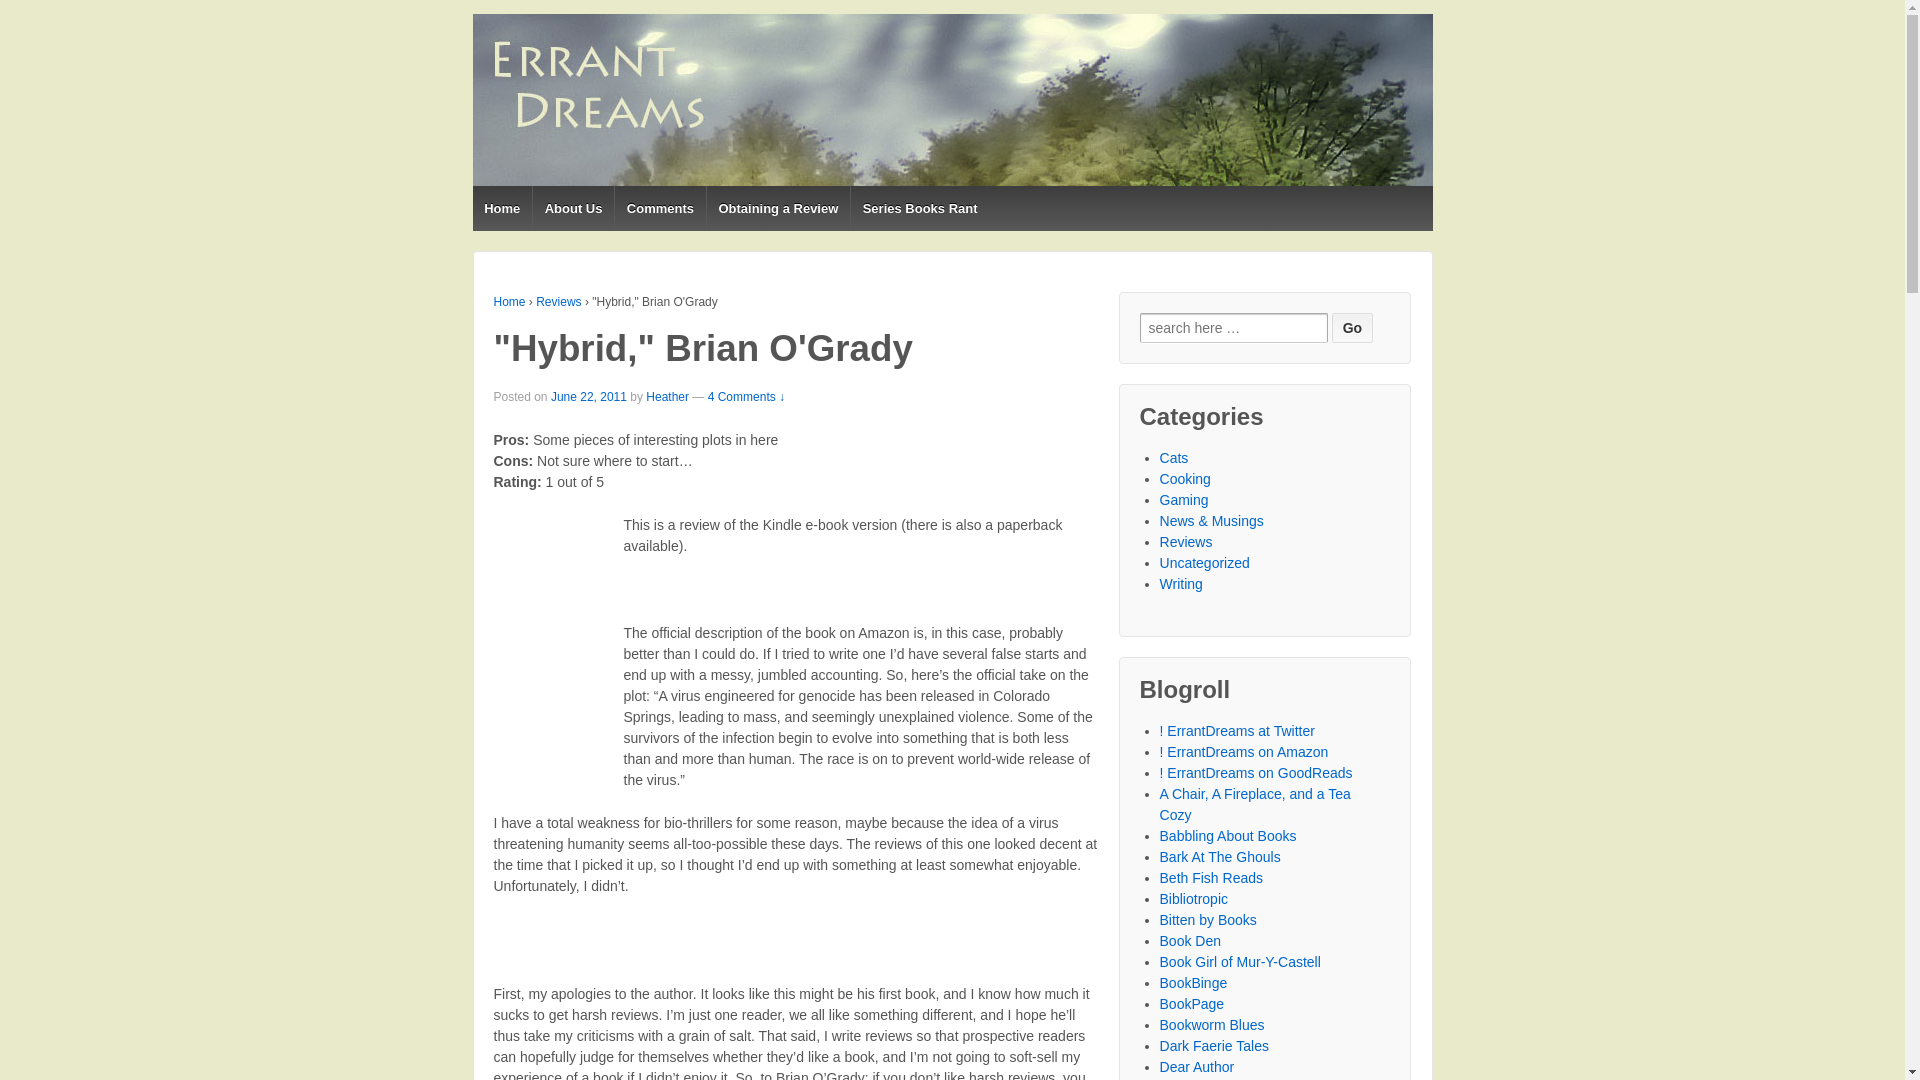  Describe the element at coordinates (589, 396) in the screenshot. I see `June 22, 2011` at that location.